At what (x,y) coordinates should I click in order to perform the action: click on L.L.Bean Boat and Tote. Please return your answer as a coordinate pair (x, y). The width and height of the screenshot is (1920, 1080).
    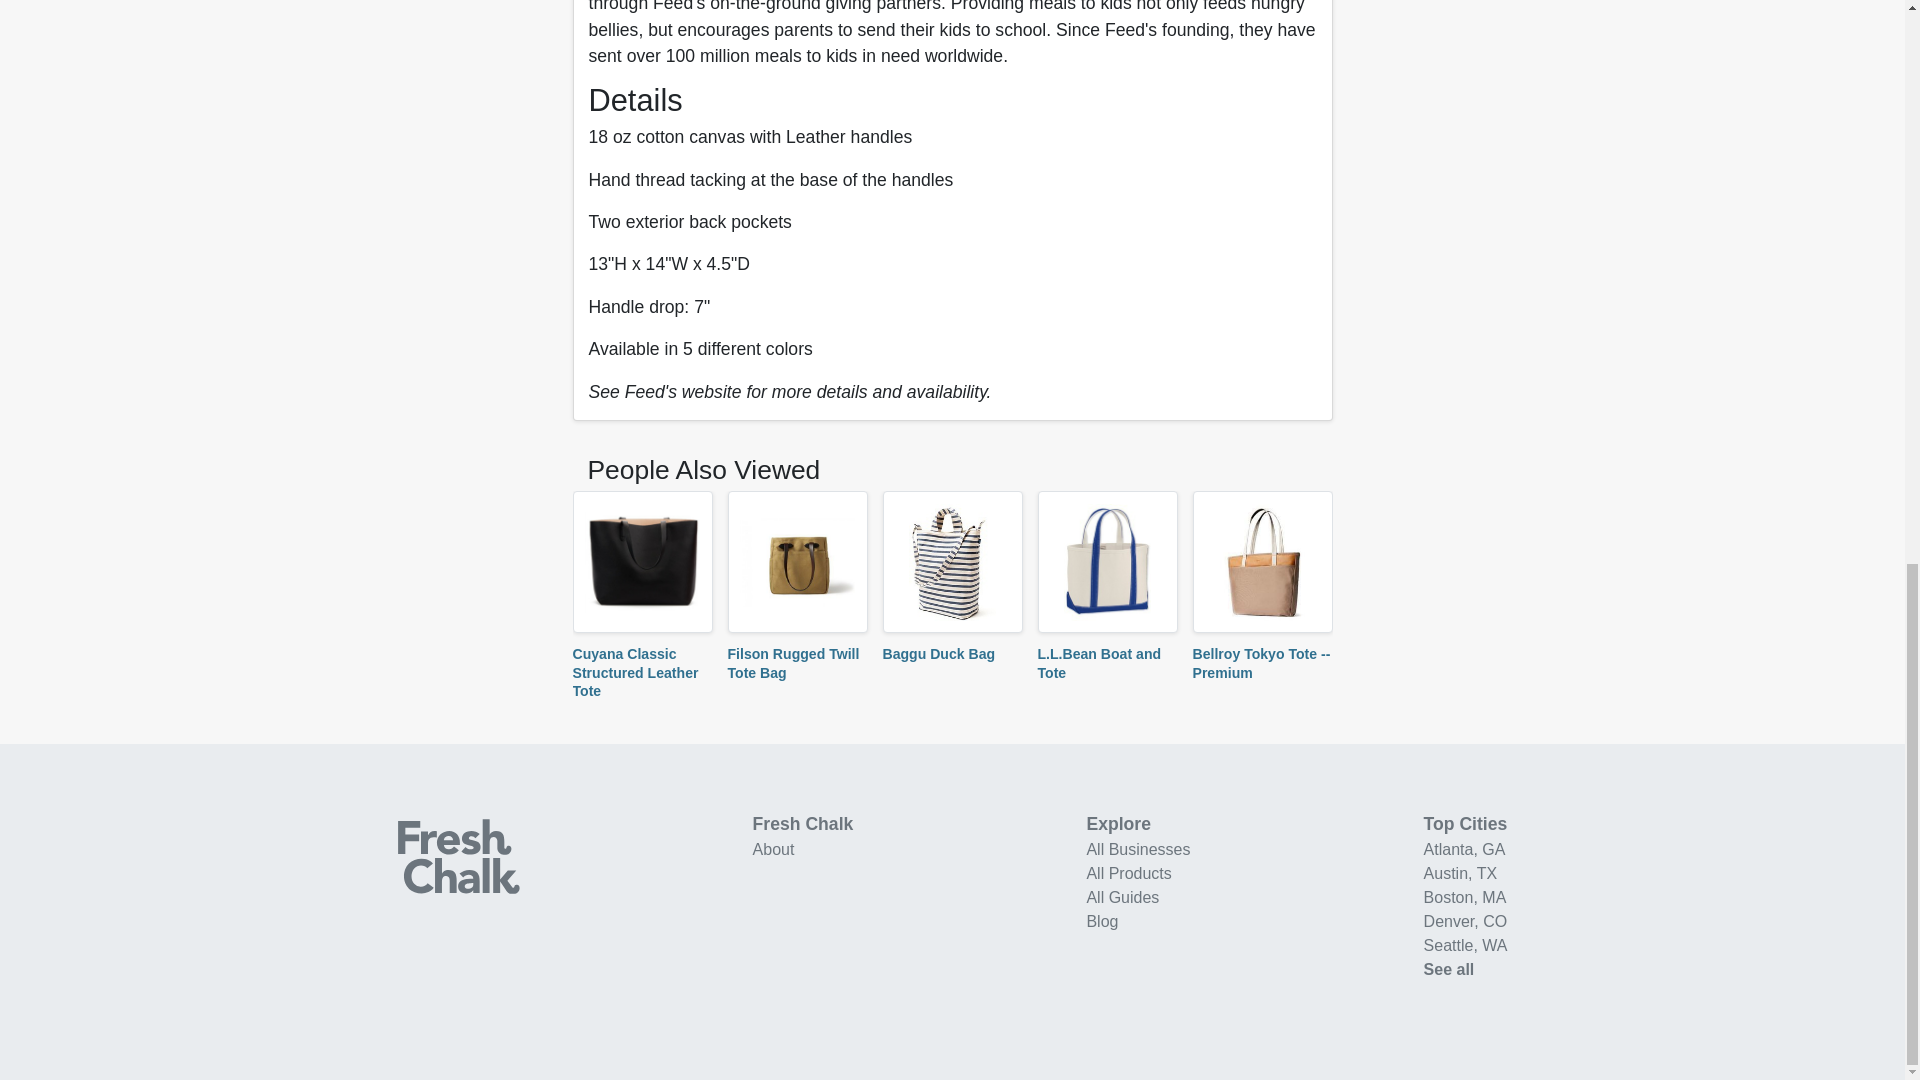
    Looking at the image, I should click on (1100, 662).